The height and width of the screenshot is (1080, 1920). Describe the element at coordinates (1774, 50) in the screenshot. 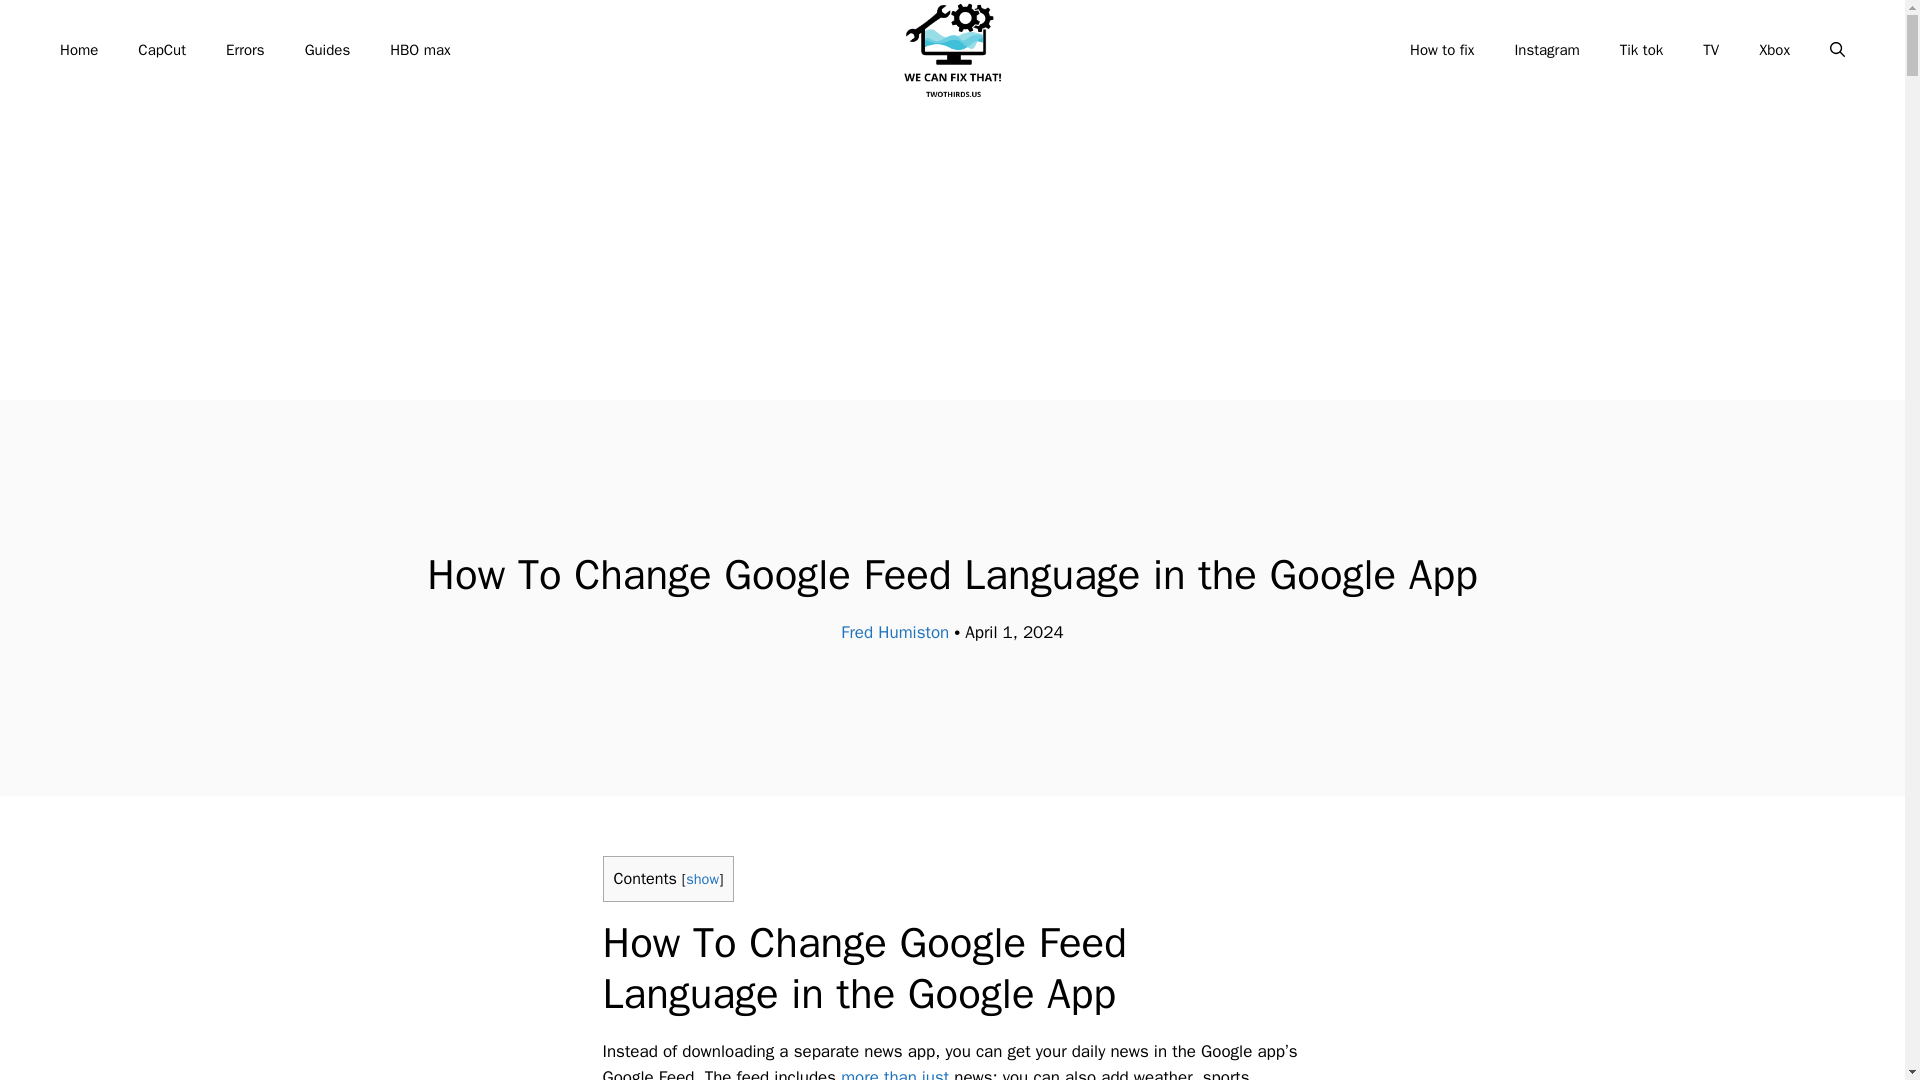

I see `Xbox` at that location.